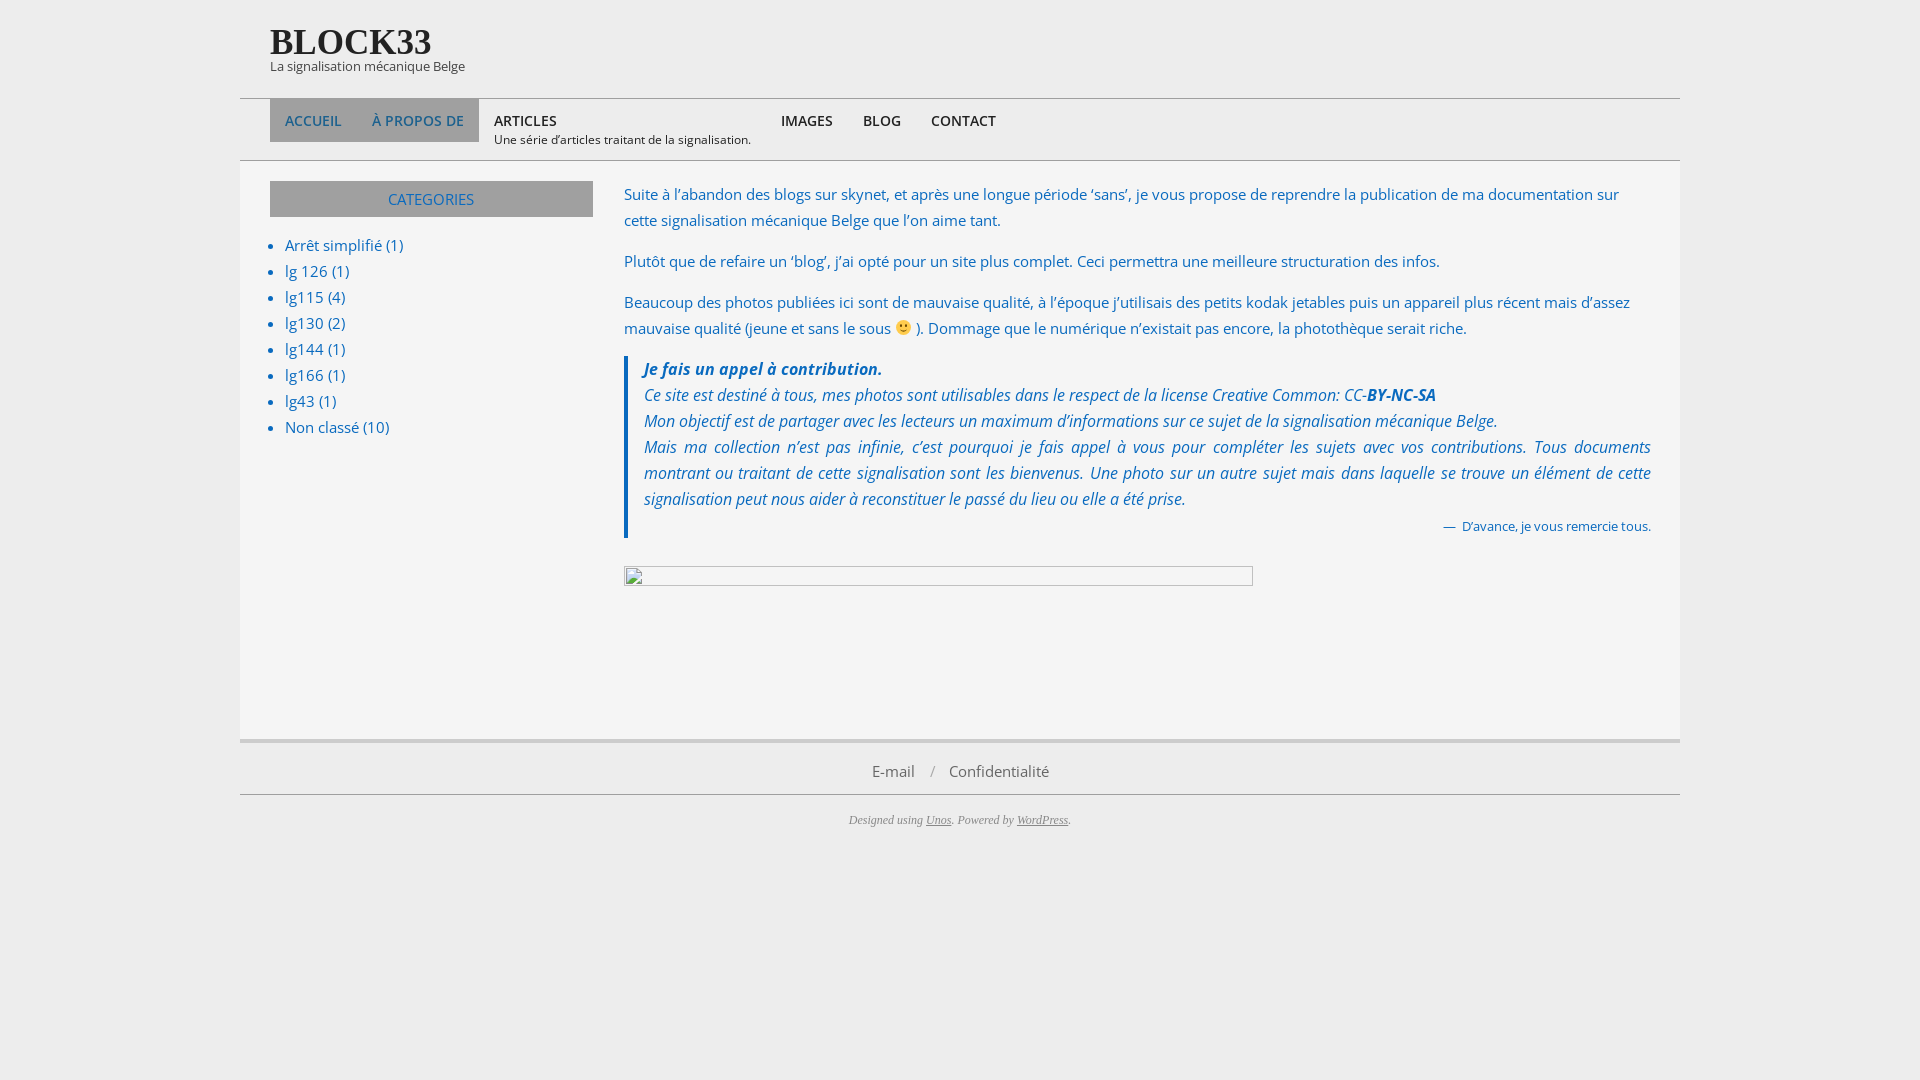  Describe the element at coordinates (882, 120) in the screenshot. I see `BLOG` at that location.